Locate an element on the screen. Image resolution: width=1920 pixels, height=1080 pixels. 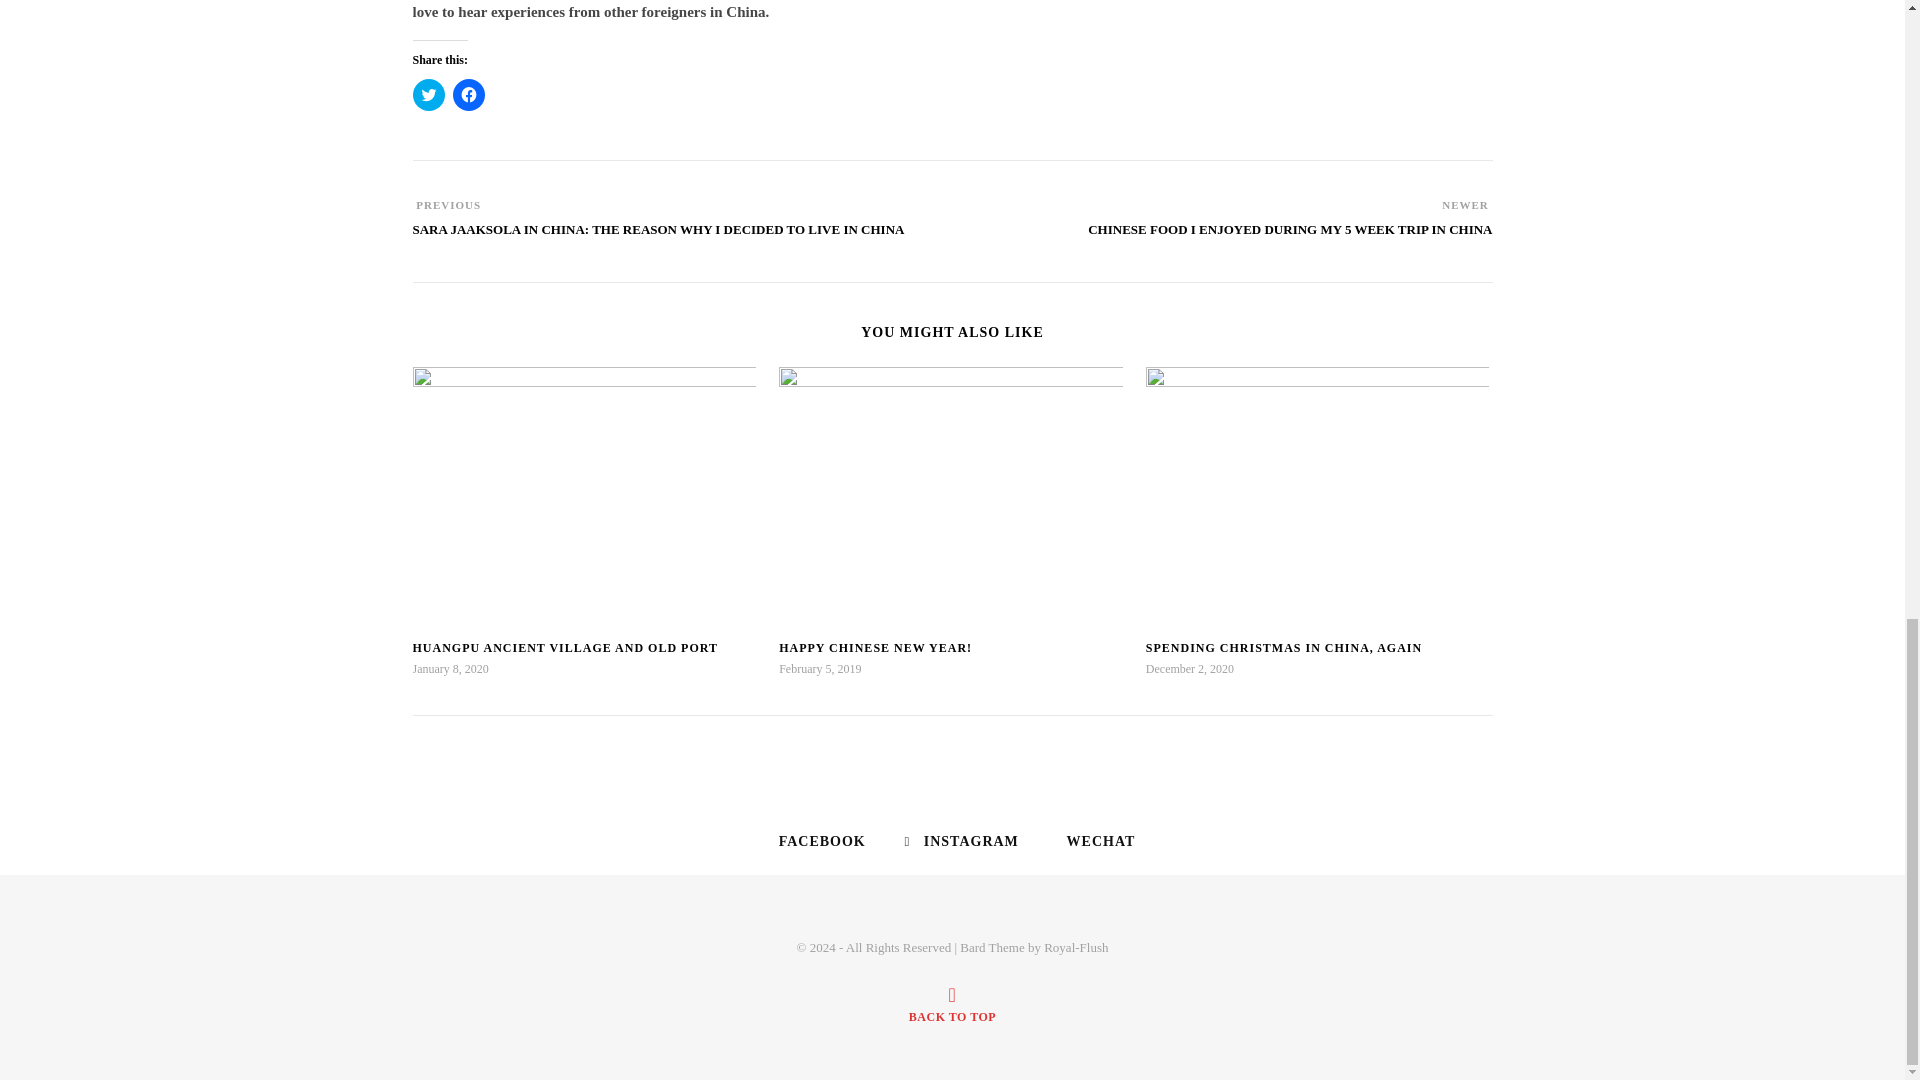
BACK TO TOP is located at coordinates (952, 1004).